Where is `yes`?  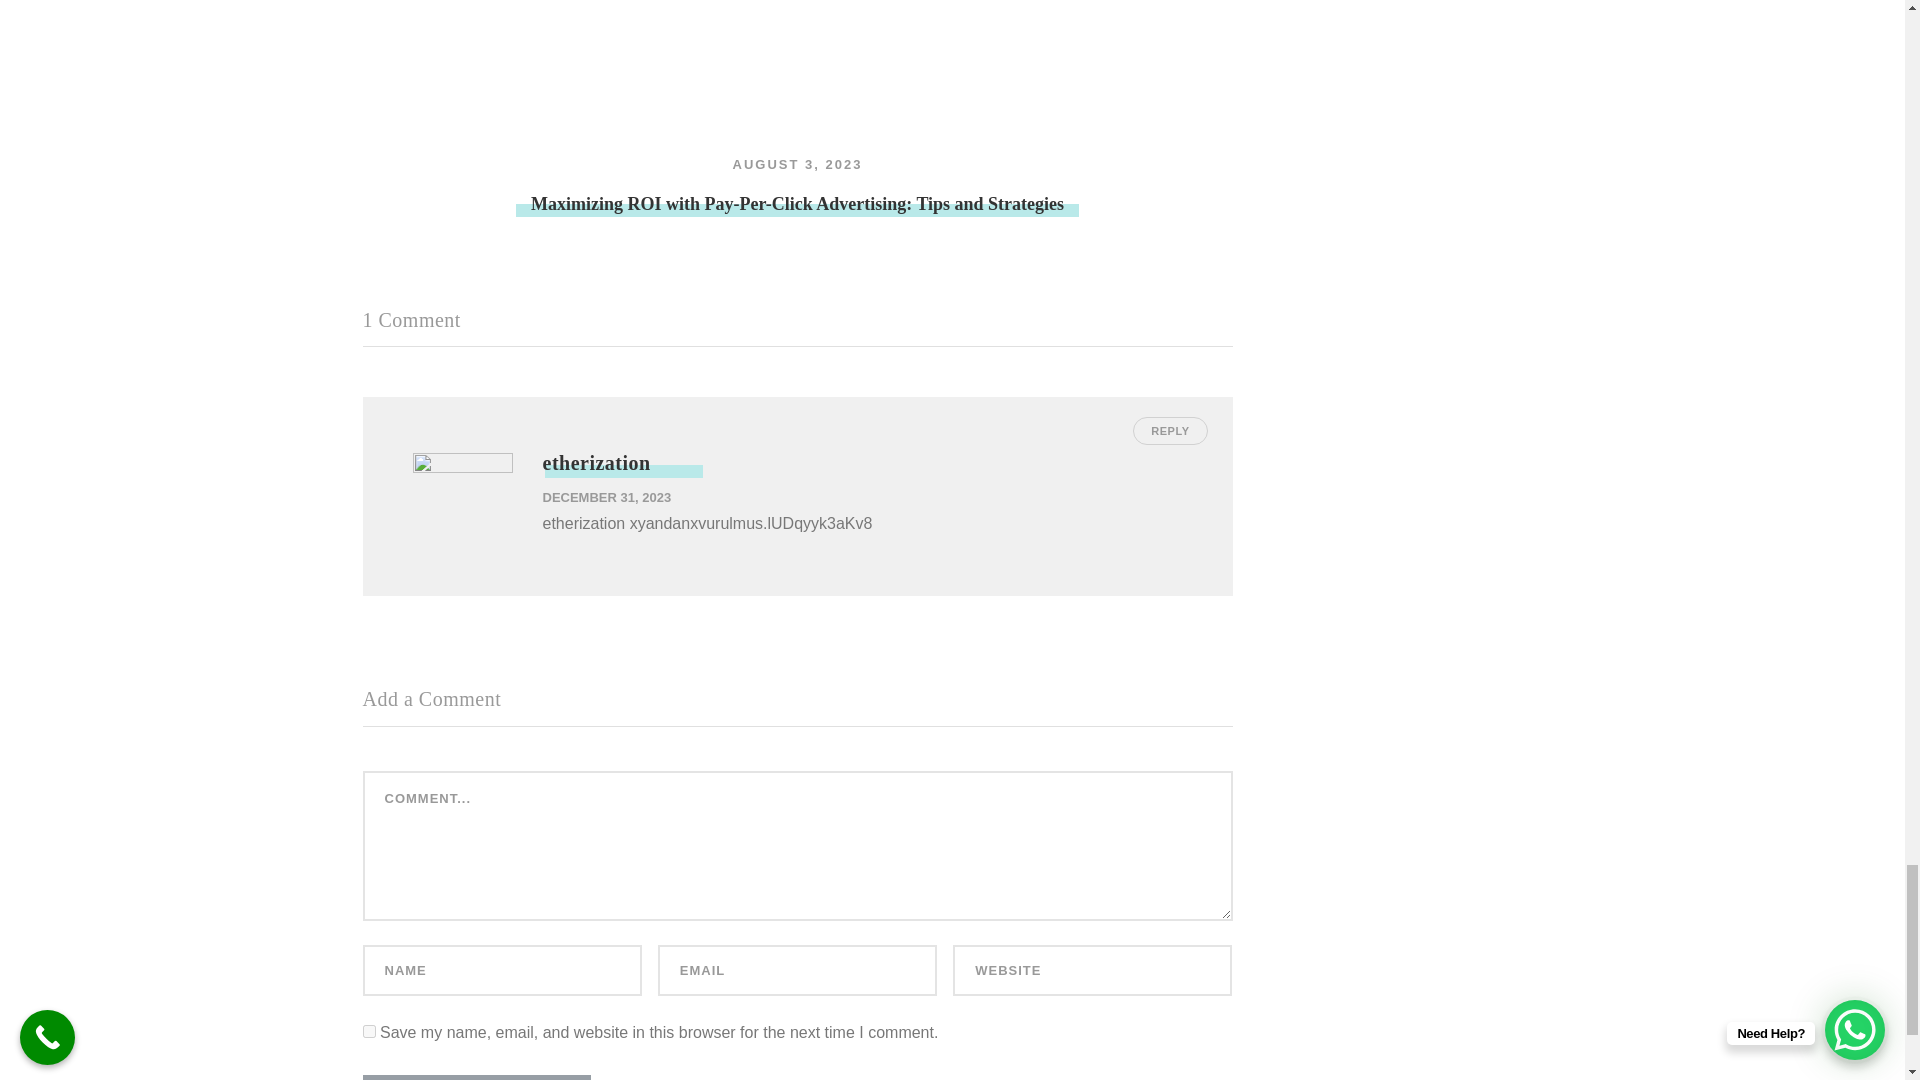 yes is located at coordinates (368, 1030).